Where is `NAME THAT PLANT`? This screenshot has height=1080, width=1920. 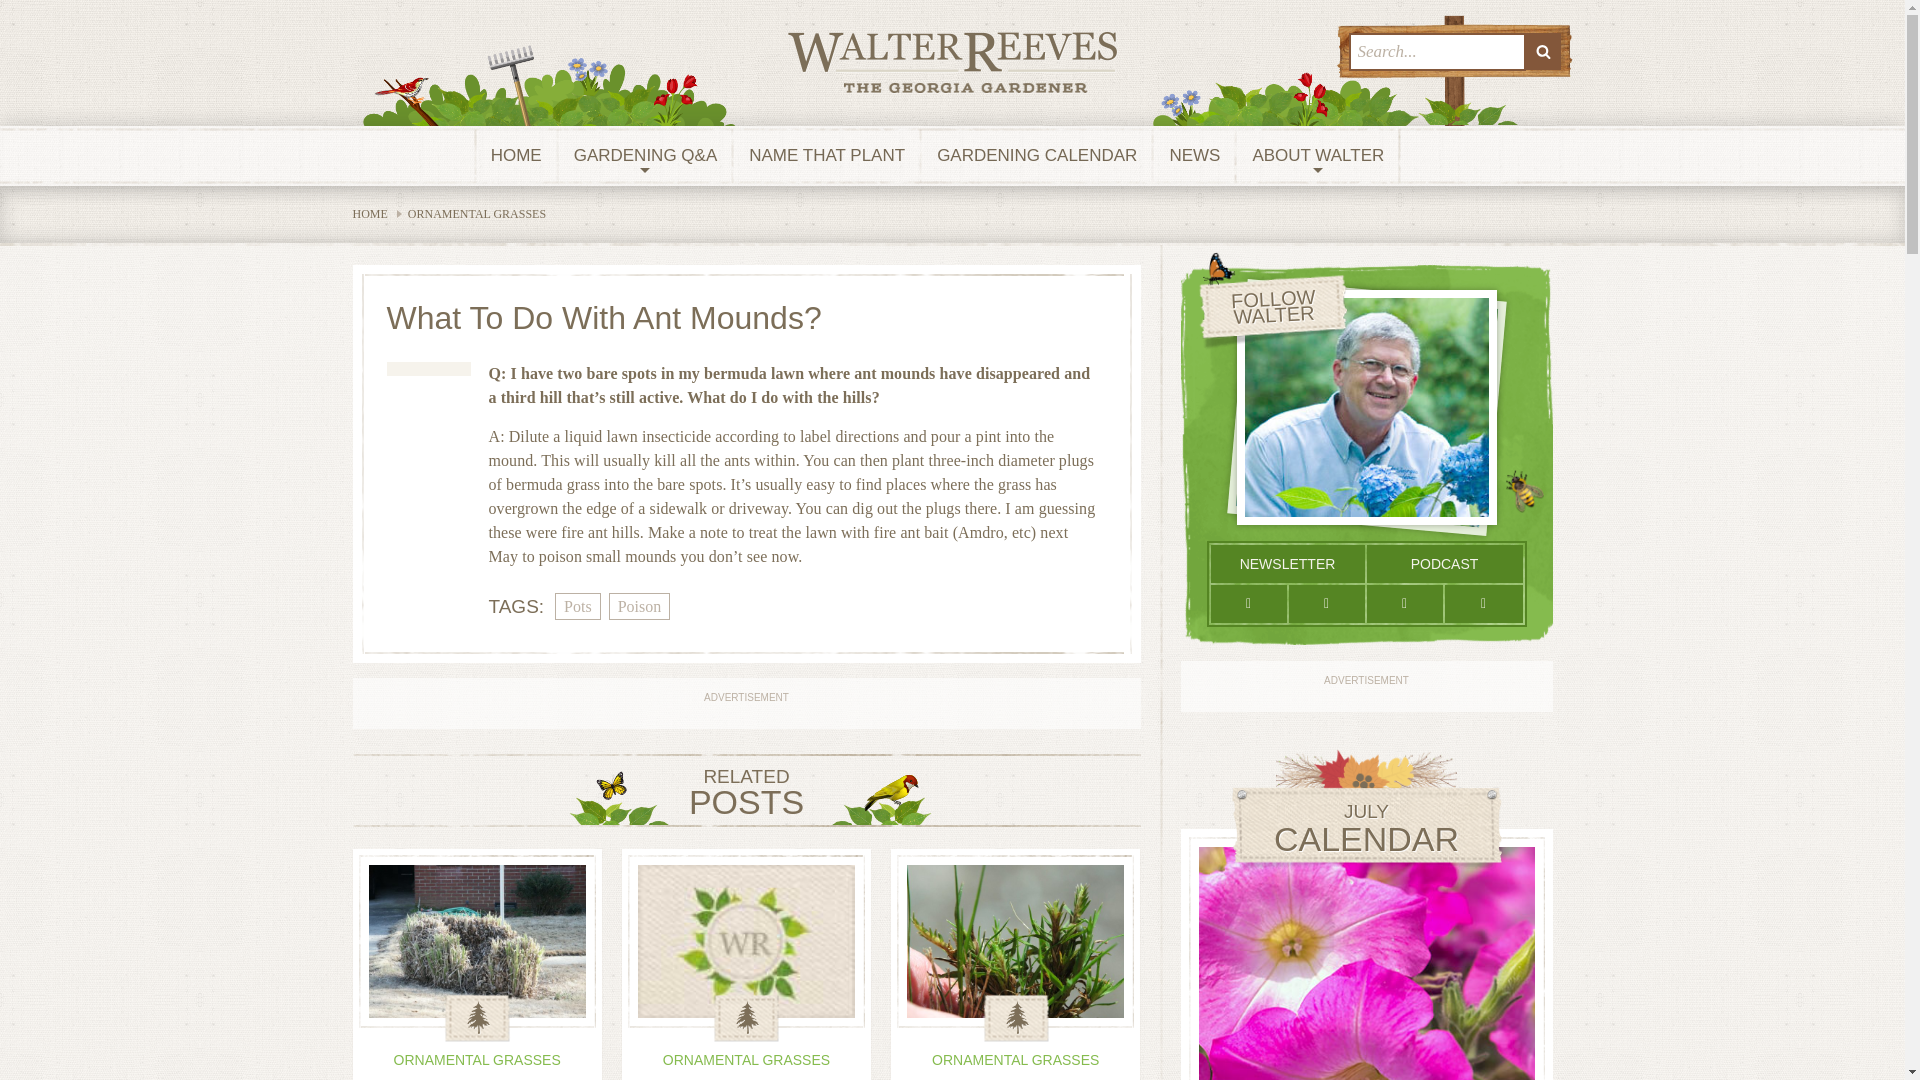
NAME THAT PLANT is located at coordinates (827, 156).